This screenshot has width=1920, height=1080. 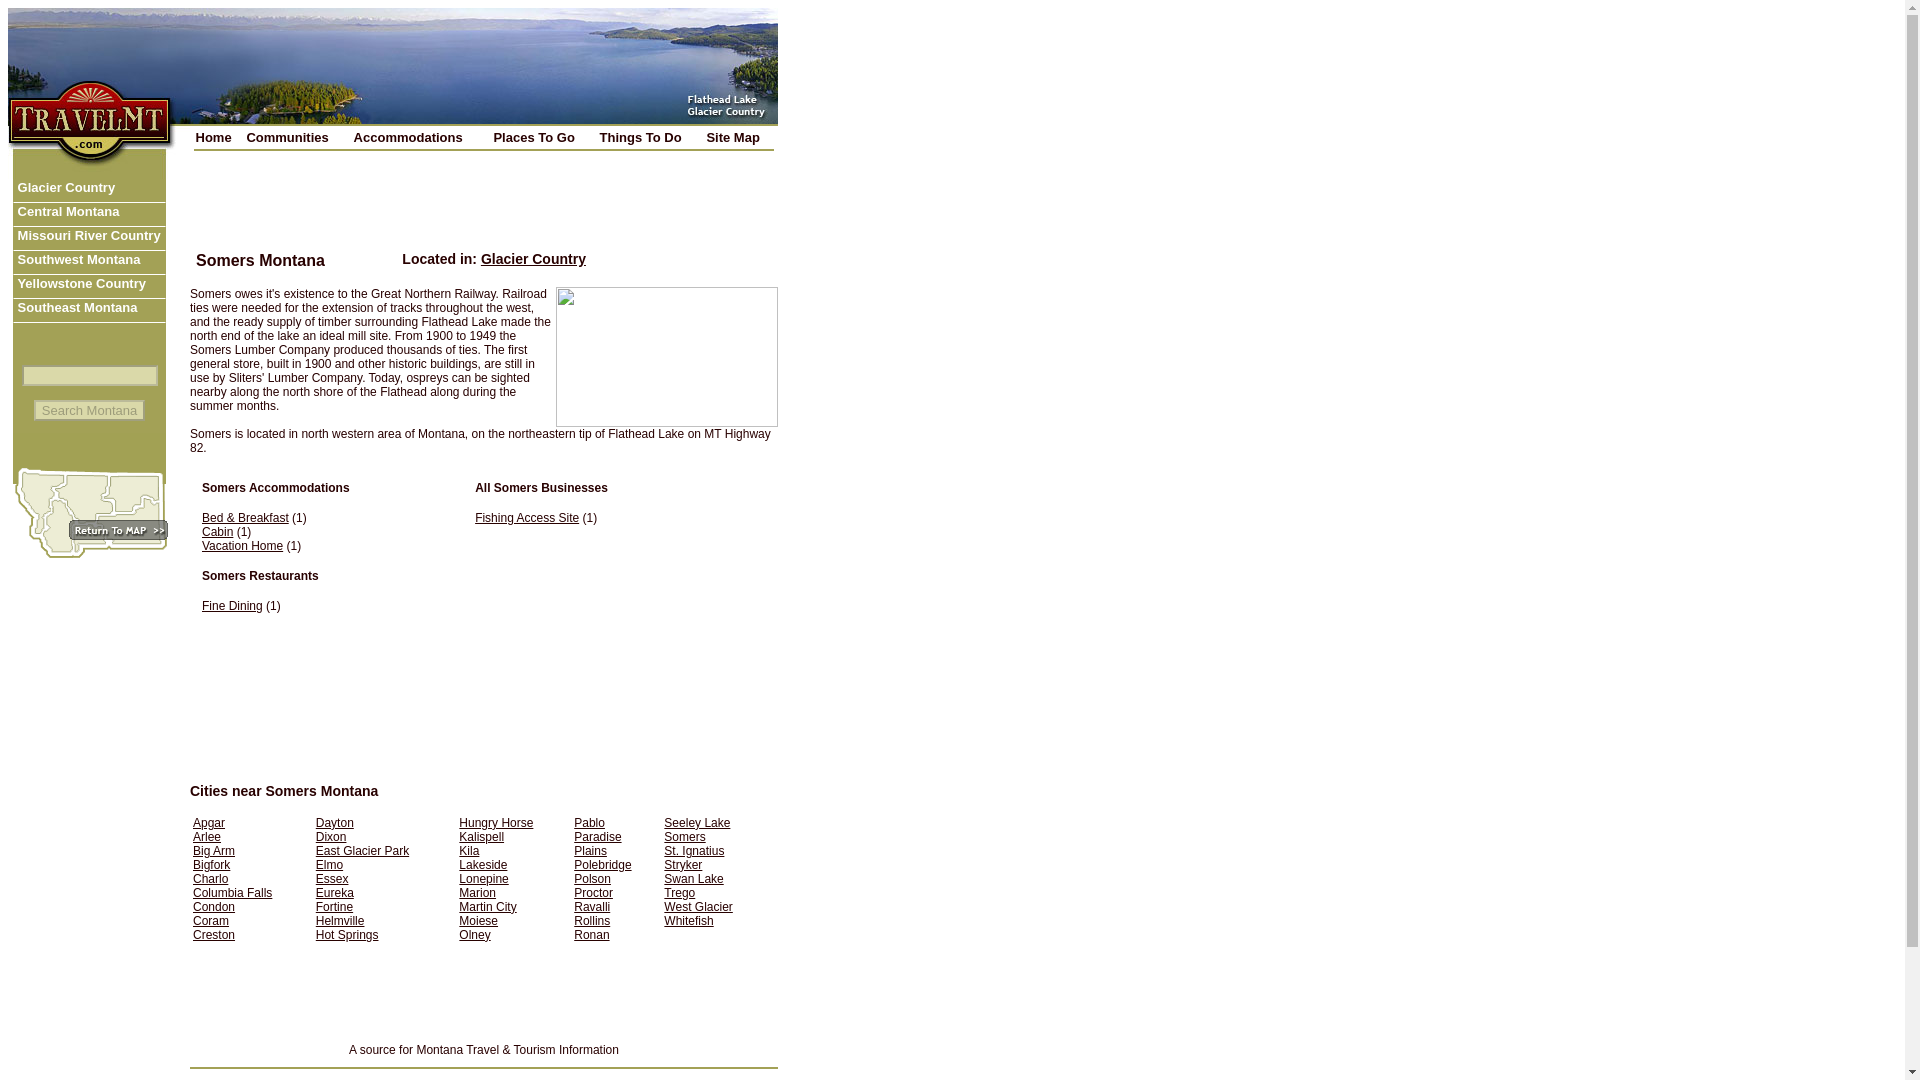 I want to click on Eureka, so click(x=334, y=892).